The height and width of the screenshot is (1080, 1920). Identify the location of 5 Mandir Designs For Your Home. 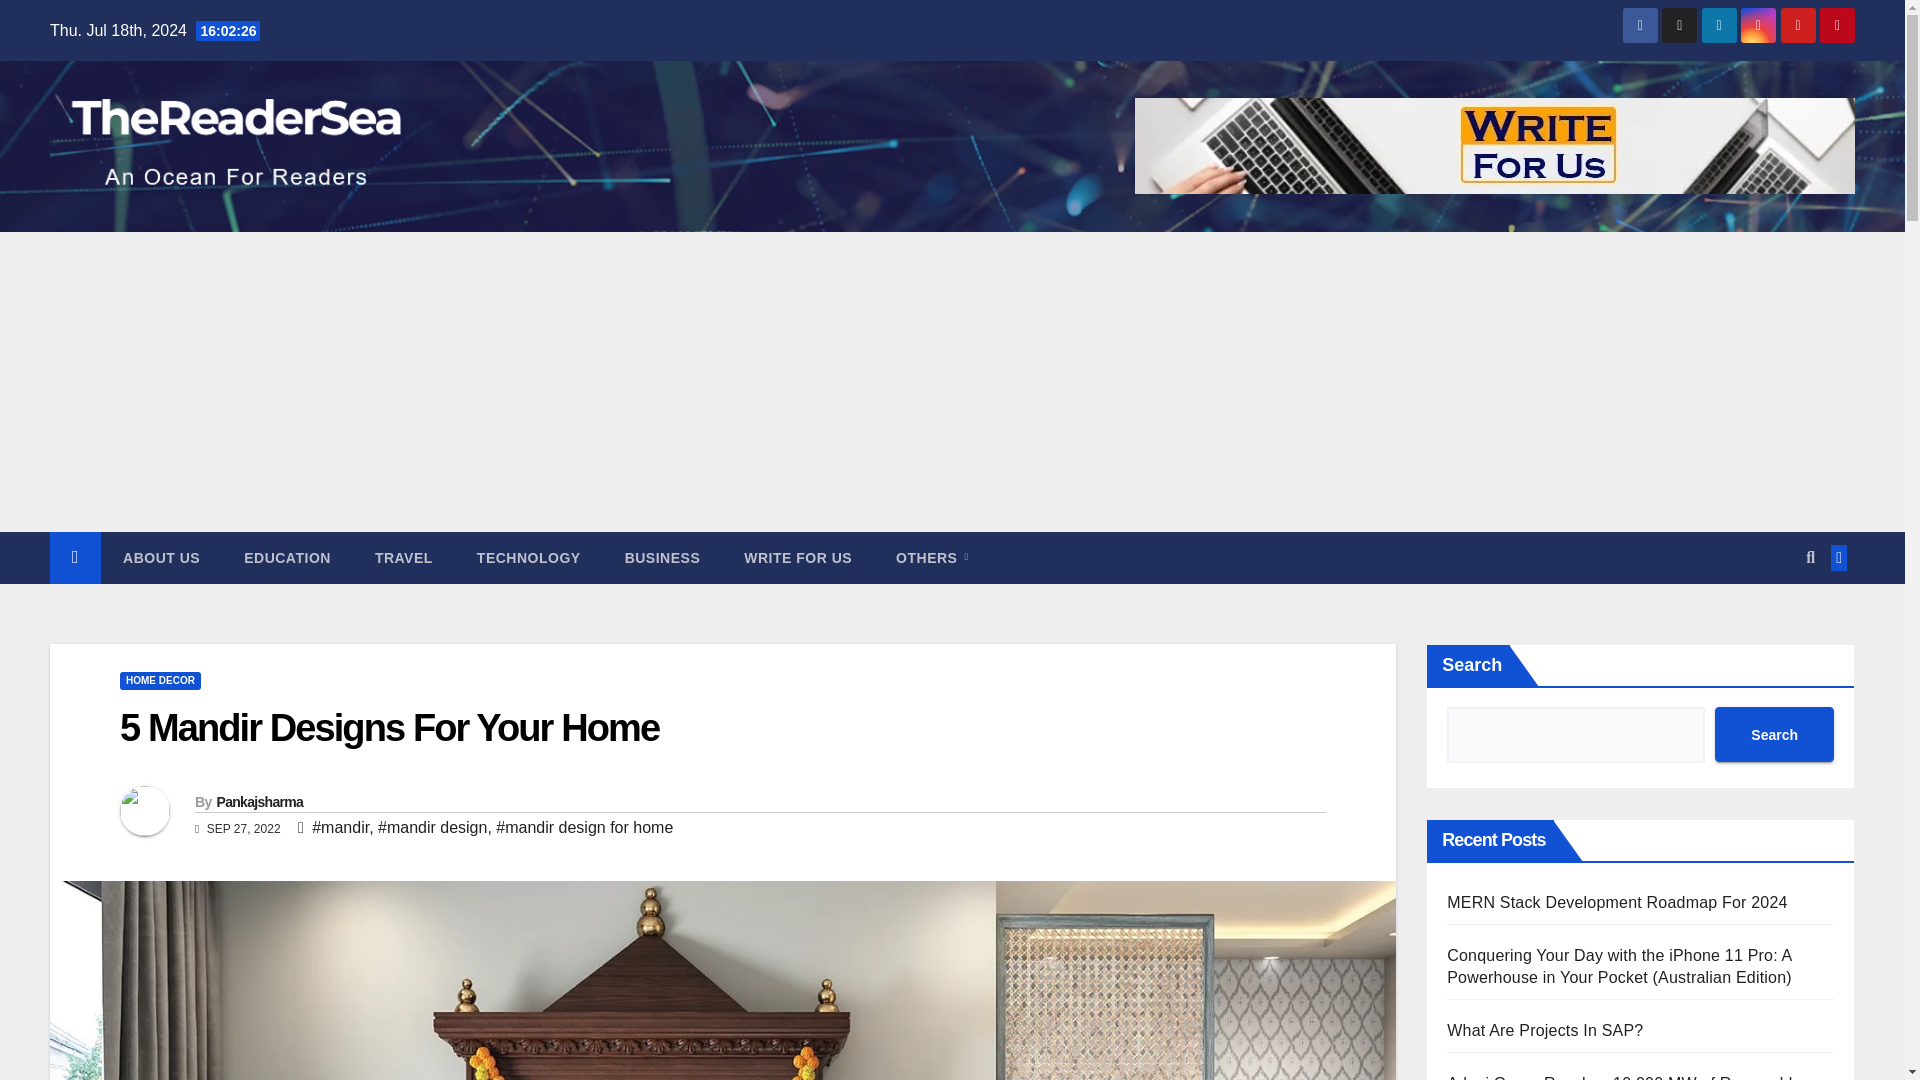
(388, 728).